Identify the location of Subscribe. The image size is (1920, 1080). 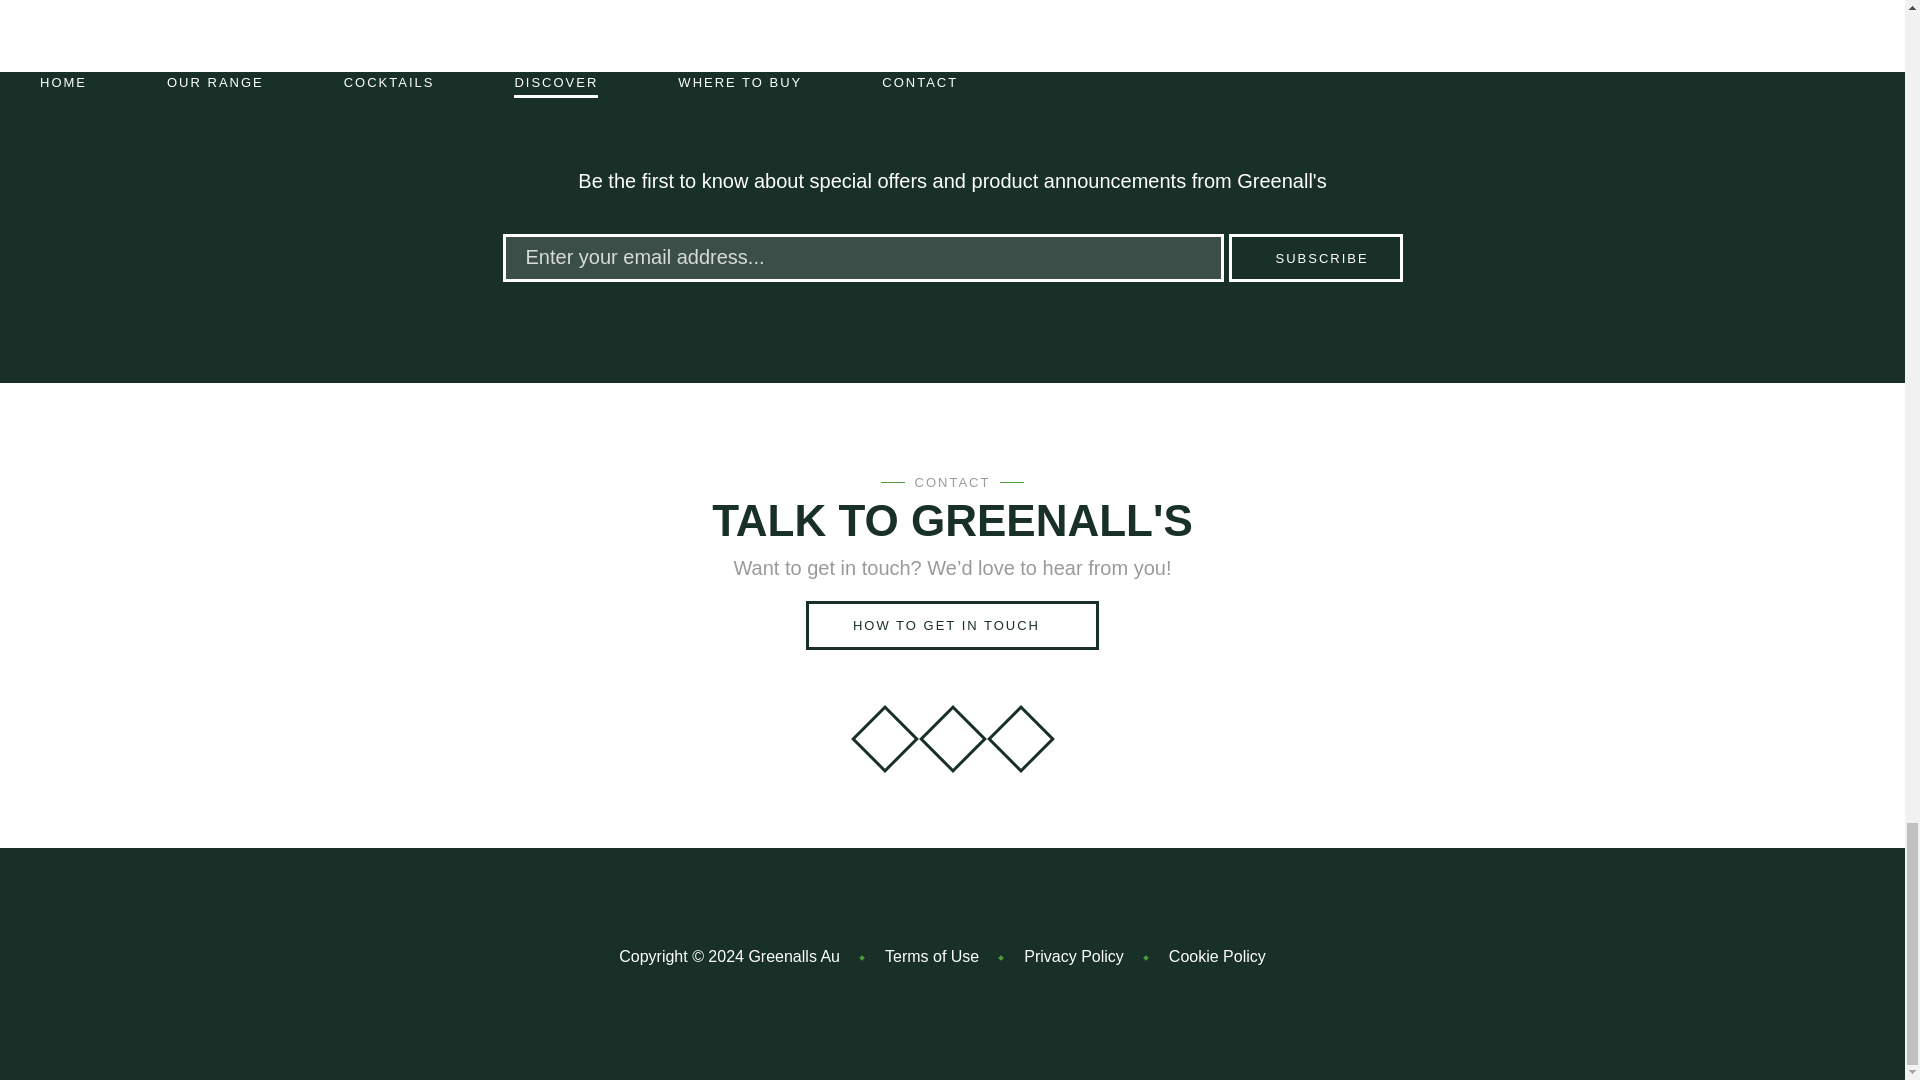
(1314, 258).